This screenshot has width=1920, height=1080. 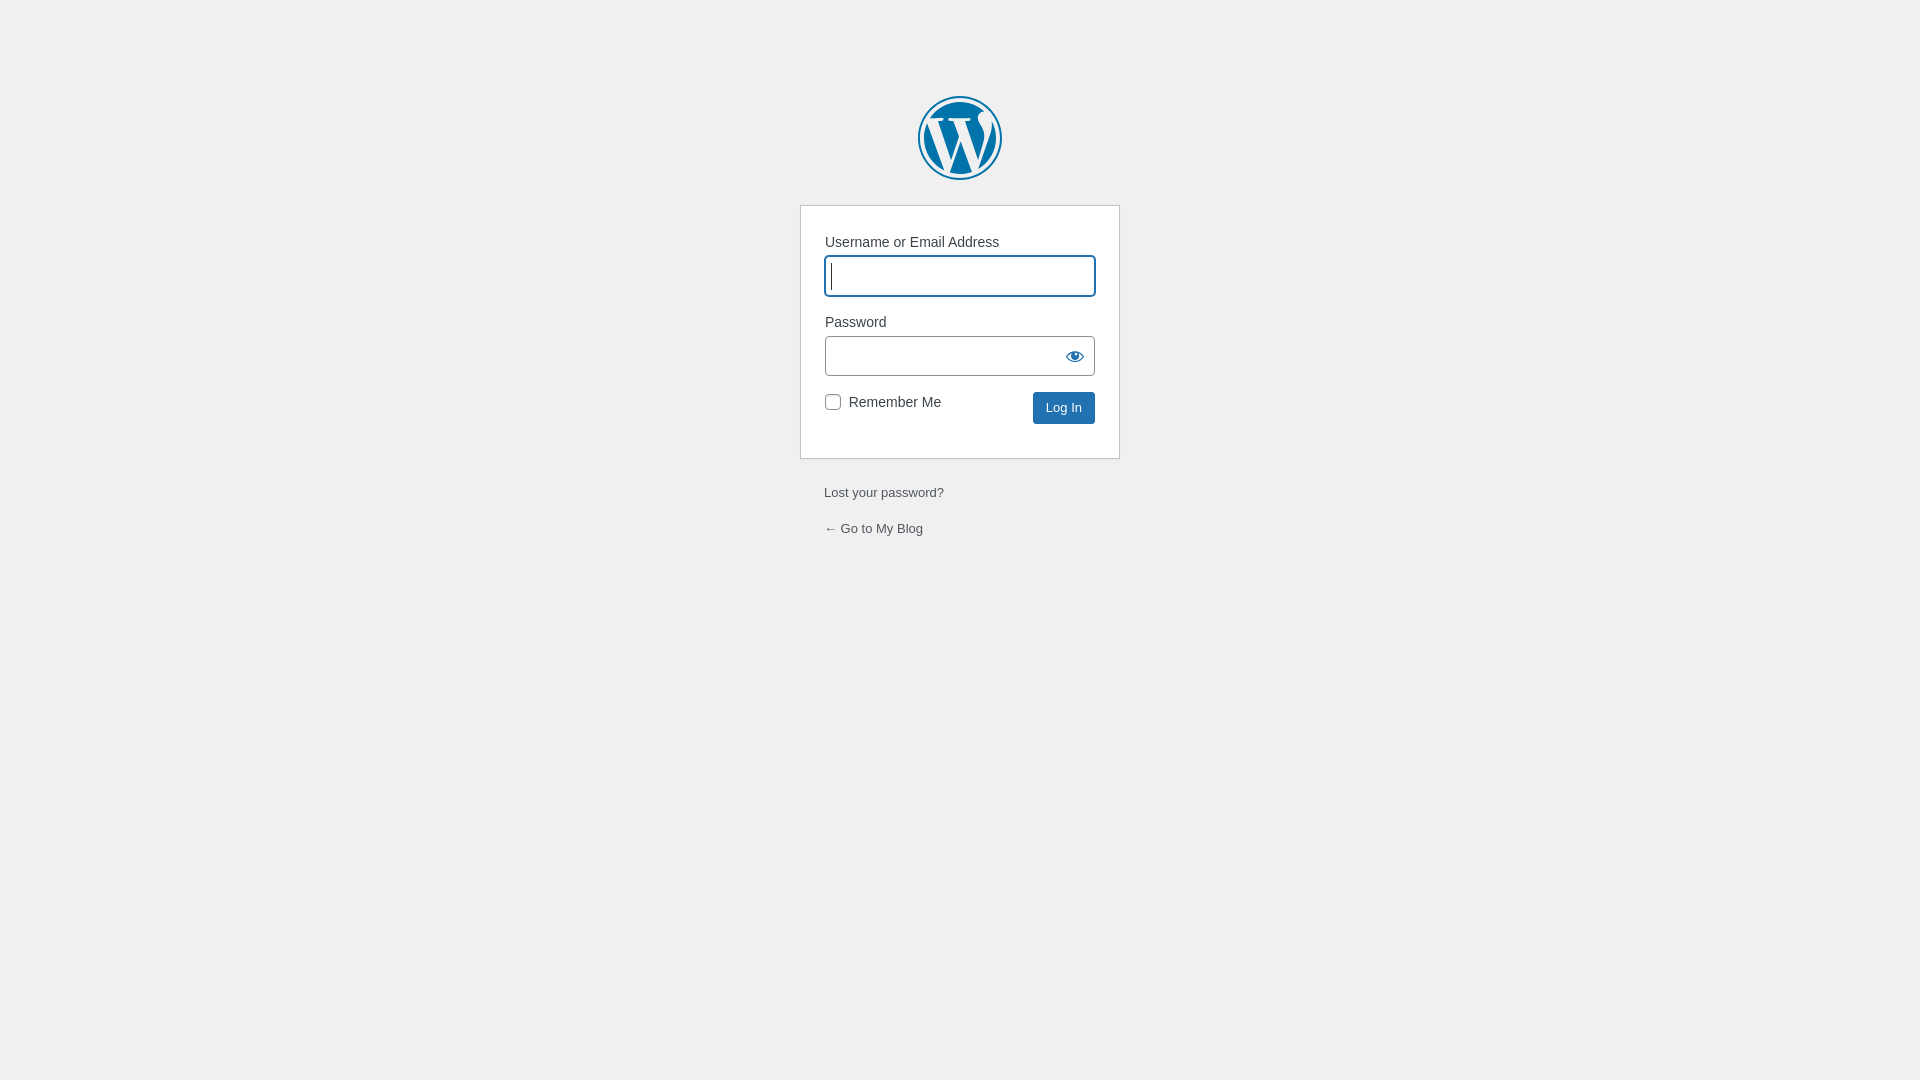 I want to click on Log In, so click(x=1064, y=408).